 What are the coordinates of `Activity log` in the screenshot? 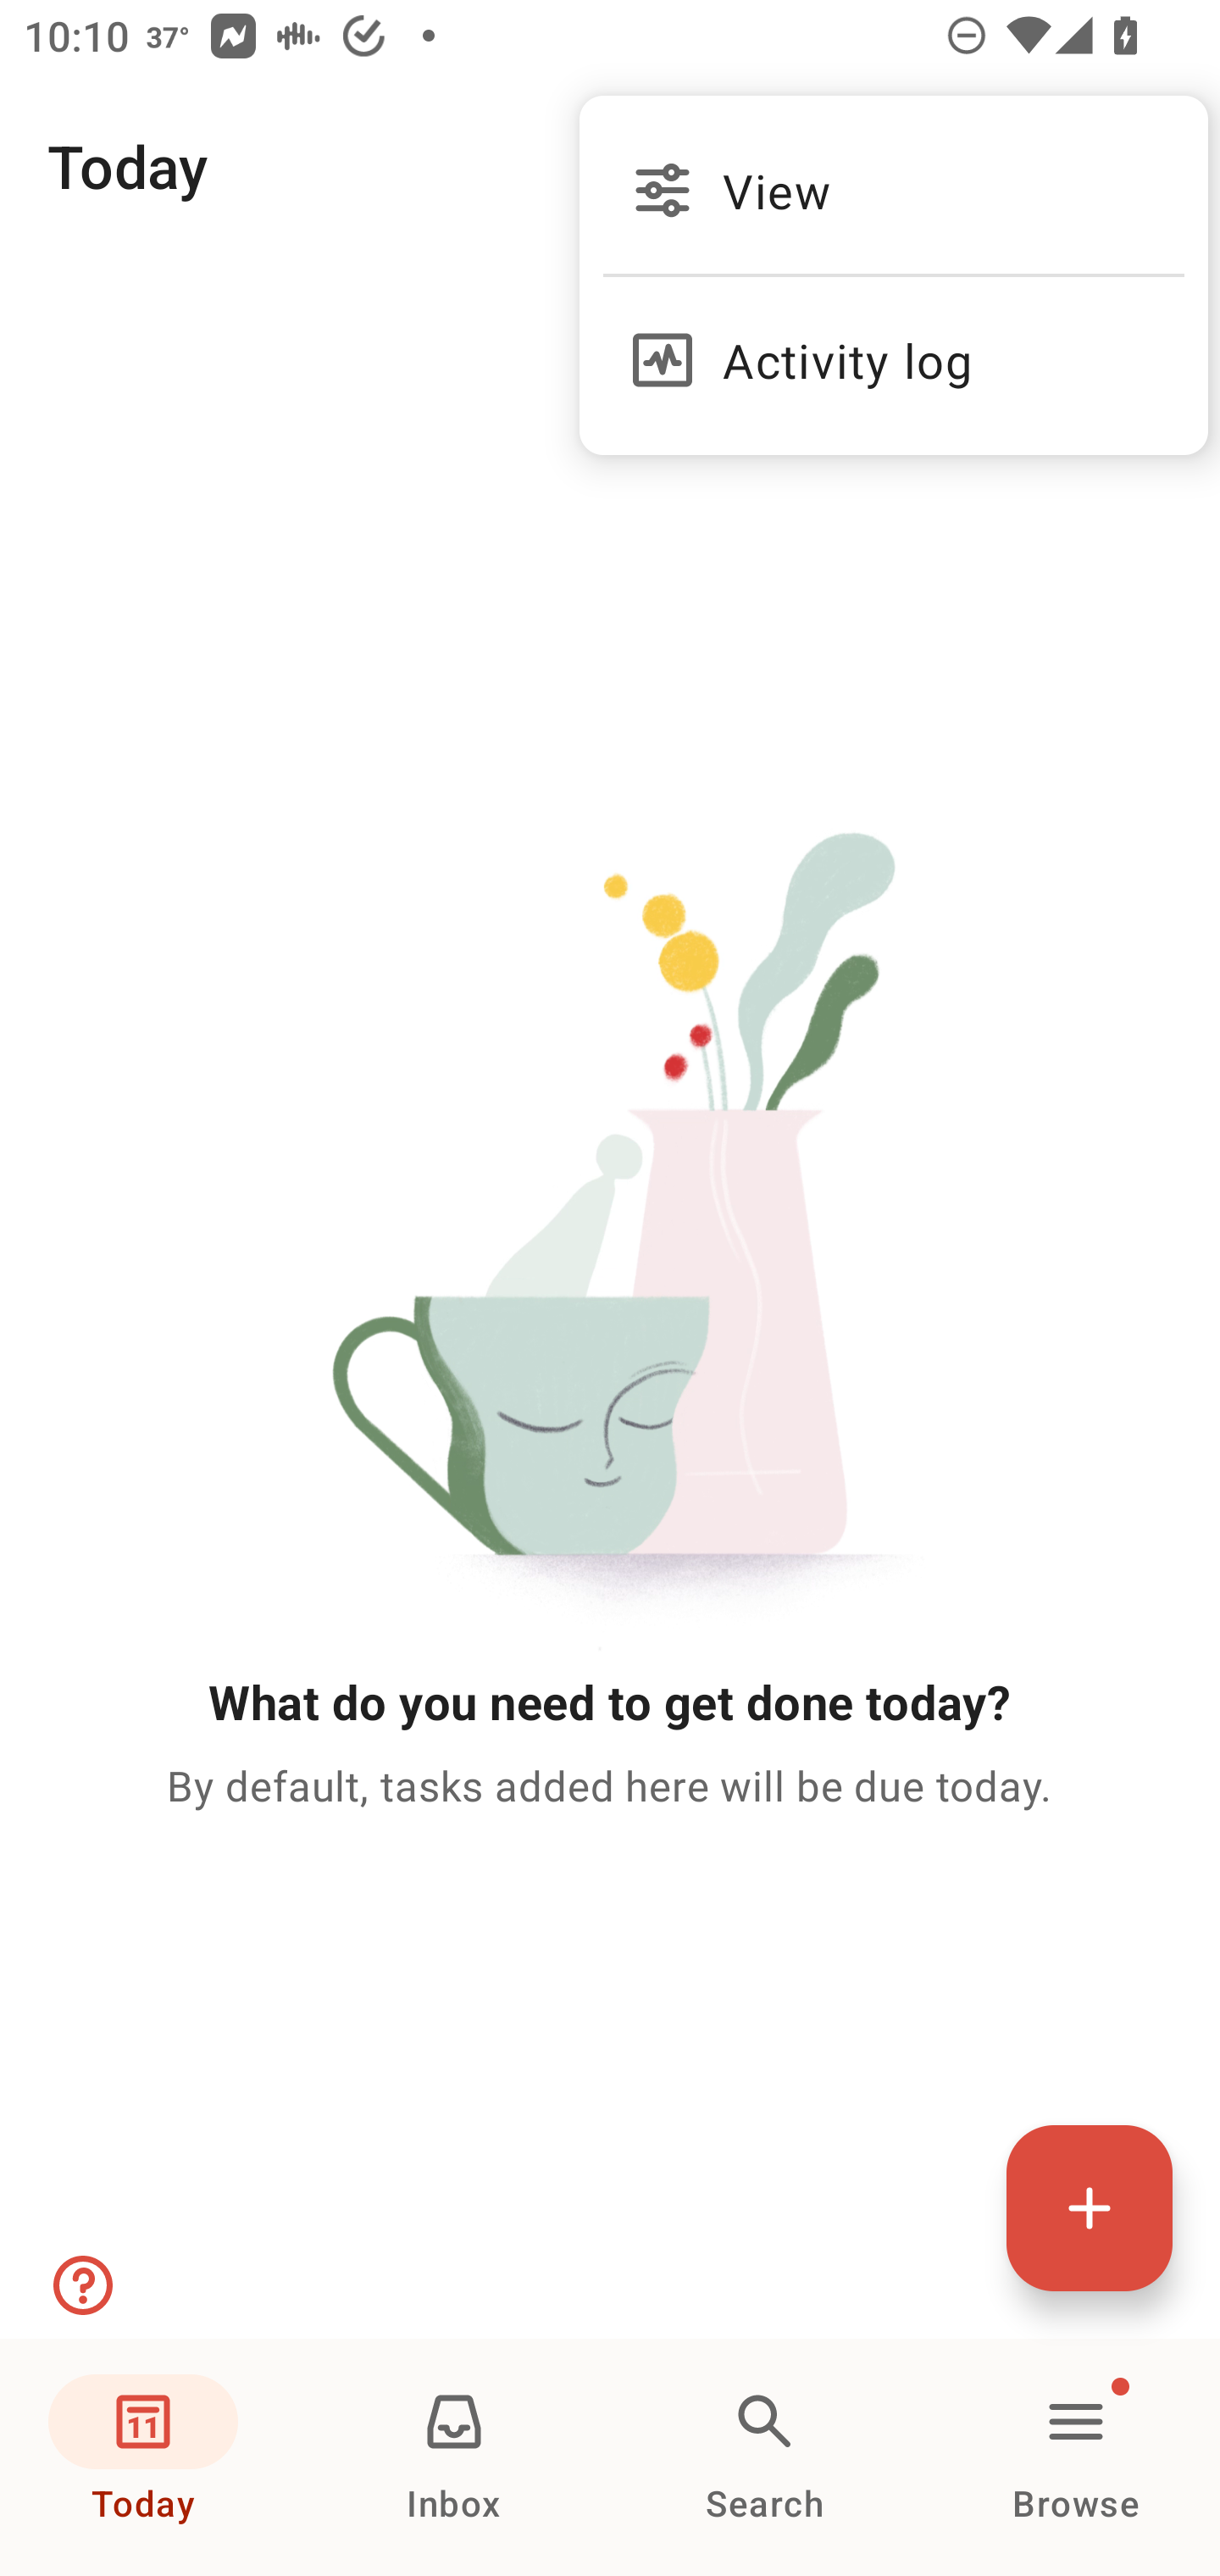 It's located at (893, 346).